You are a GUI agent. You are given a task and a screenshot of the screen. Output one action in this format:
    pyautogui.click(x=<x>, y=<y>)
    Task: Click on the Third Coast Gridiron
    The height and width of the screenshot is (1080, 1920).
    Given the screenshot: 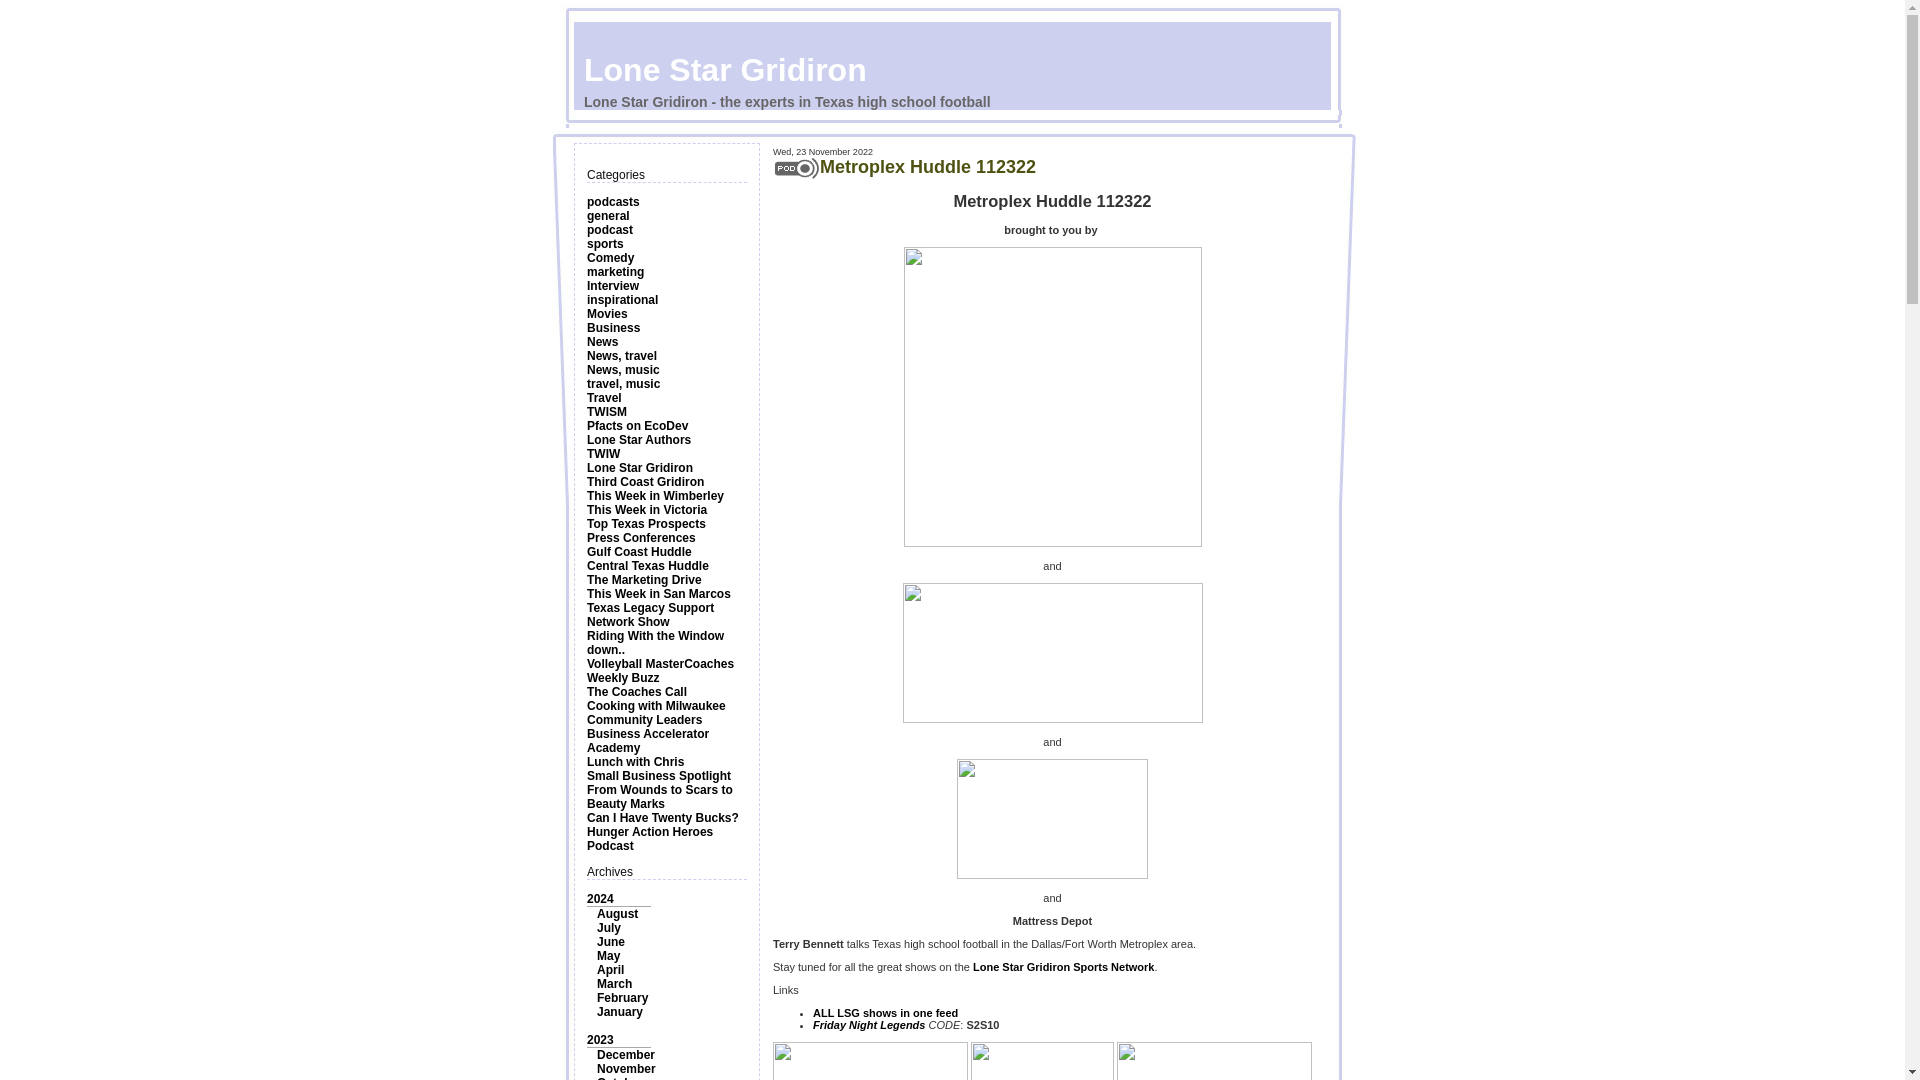 What is the action you would take?
    pyautogui.click(x=646, y=482)
    